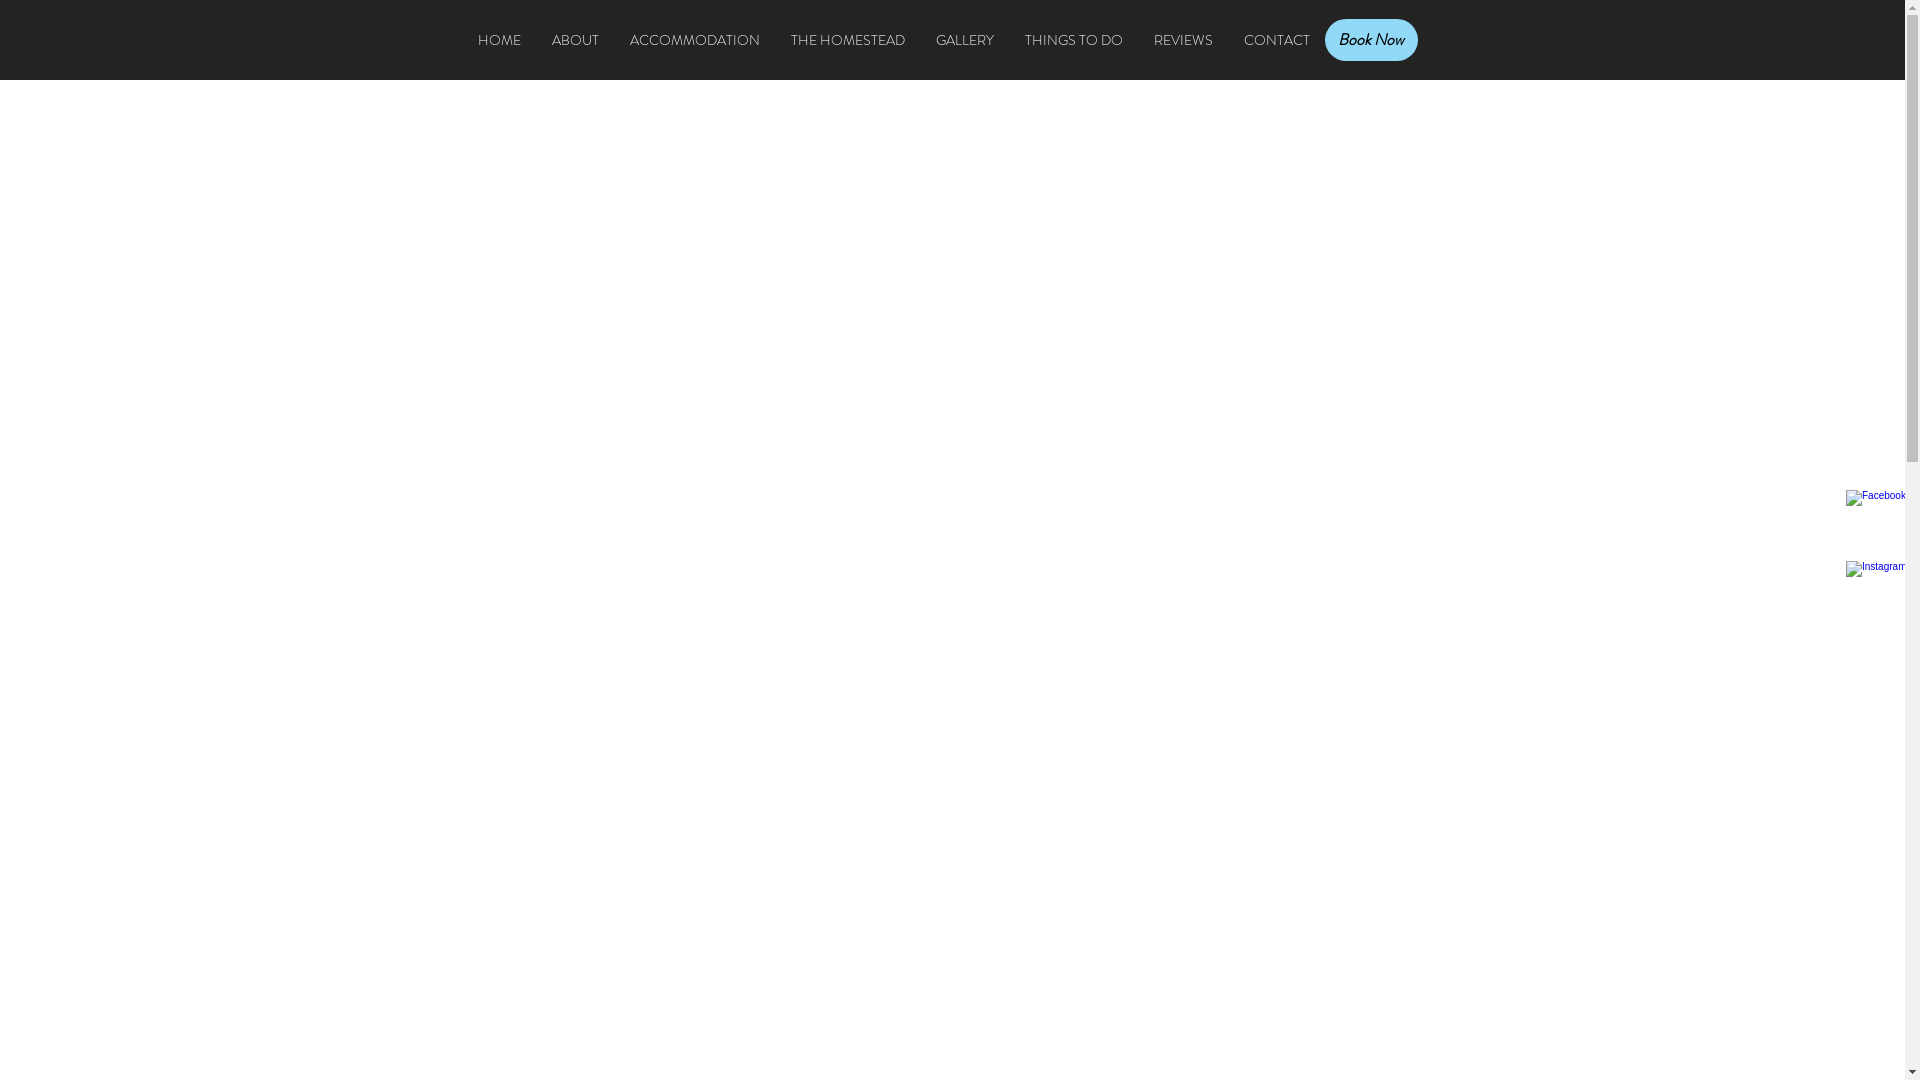 The image size is (1920, 1080). Describe the element at coordinates (848, 40) in the screenshot. I see `THE HOMESTEAD` at that location.